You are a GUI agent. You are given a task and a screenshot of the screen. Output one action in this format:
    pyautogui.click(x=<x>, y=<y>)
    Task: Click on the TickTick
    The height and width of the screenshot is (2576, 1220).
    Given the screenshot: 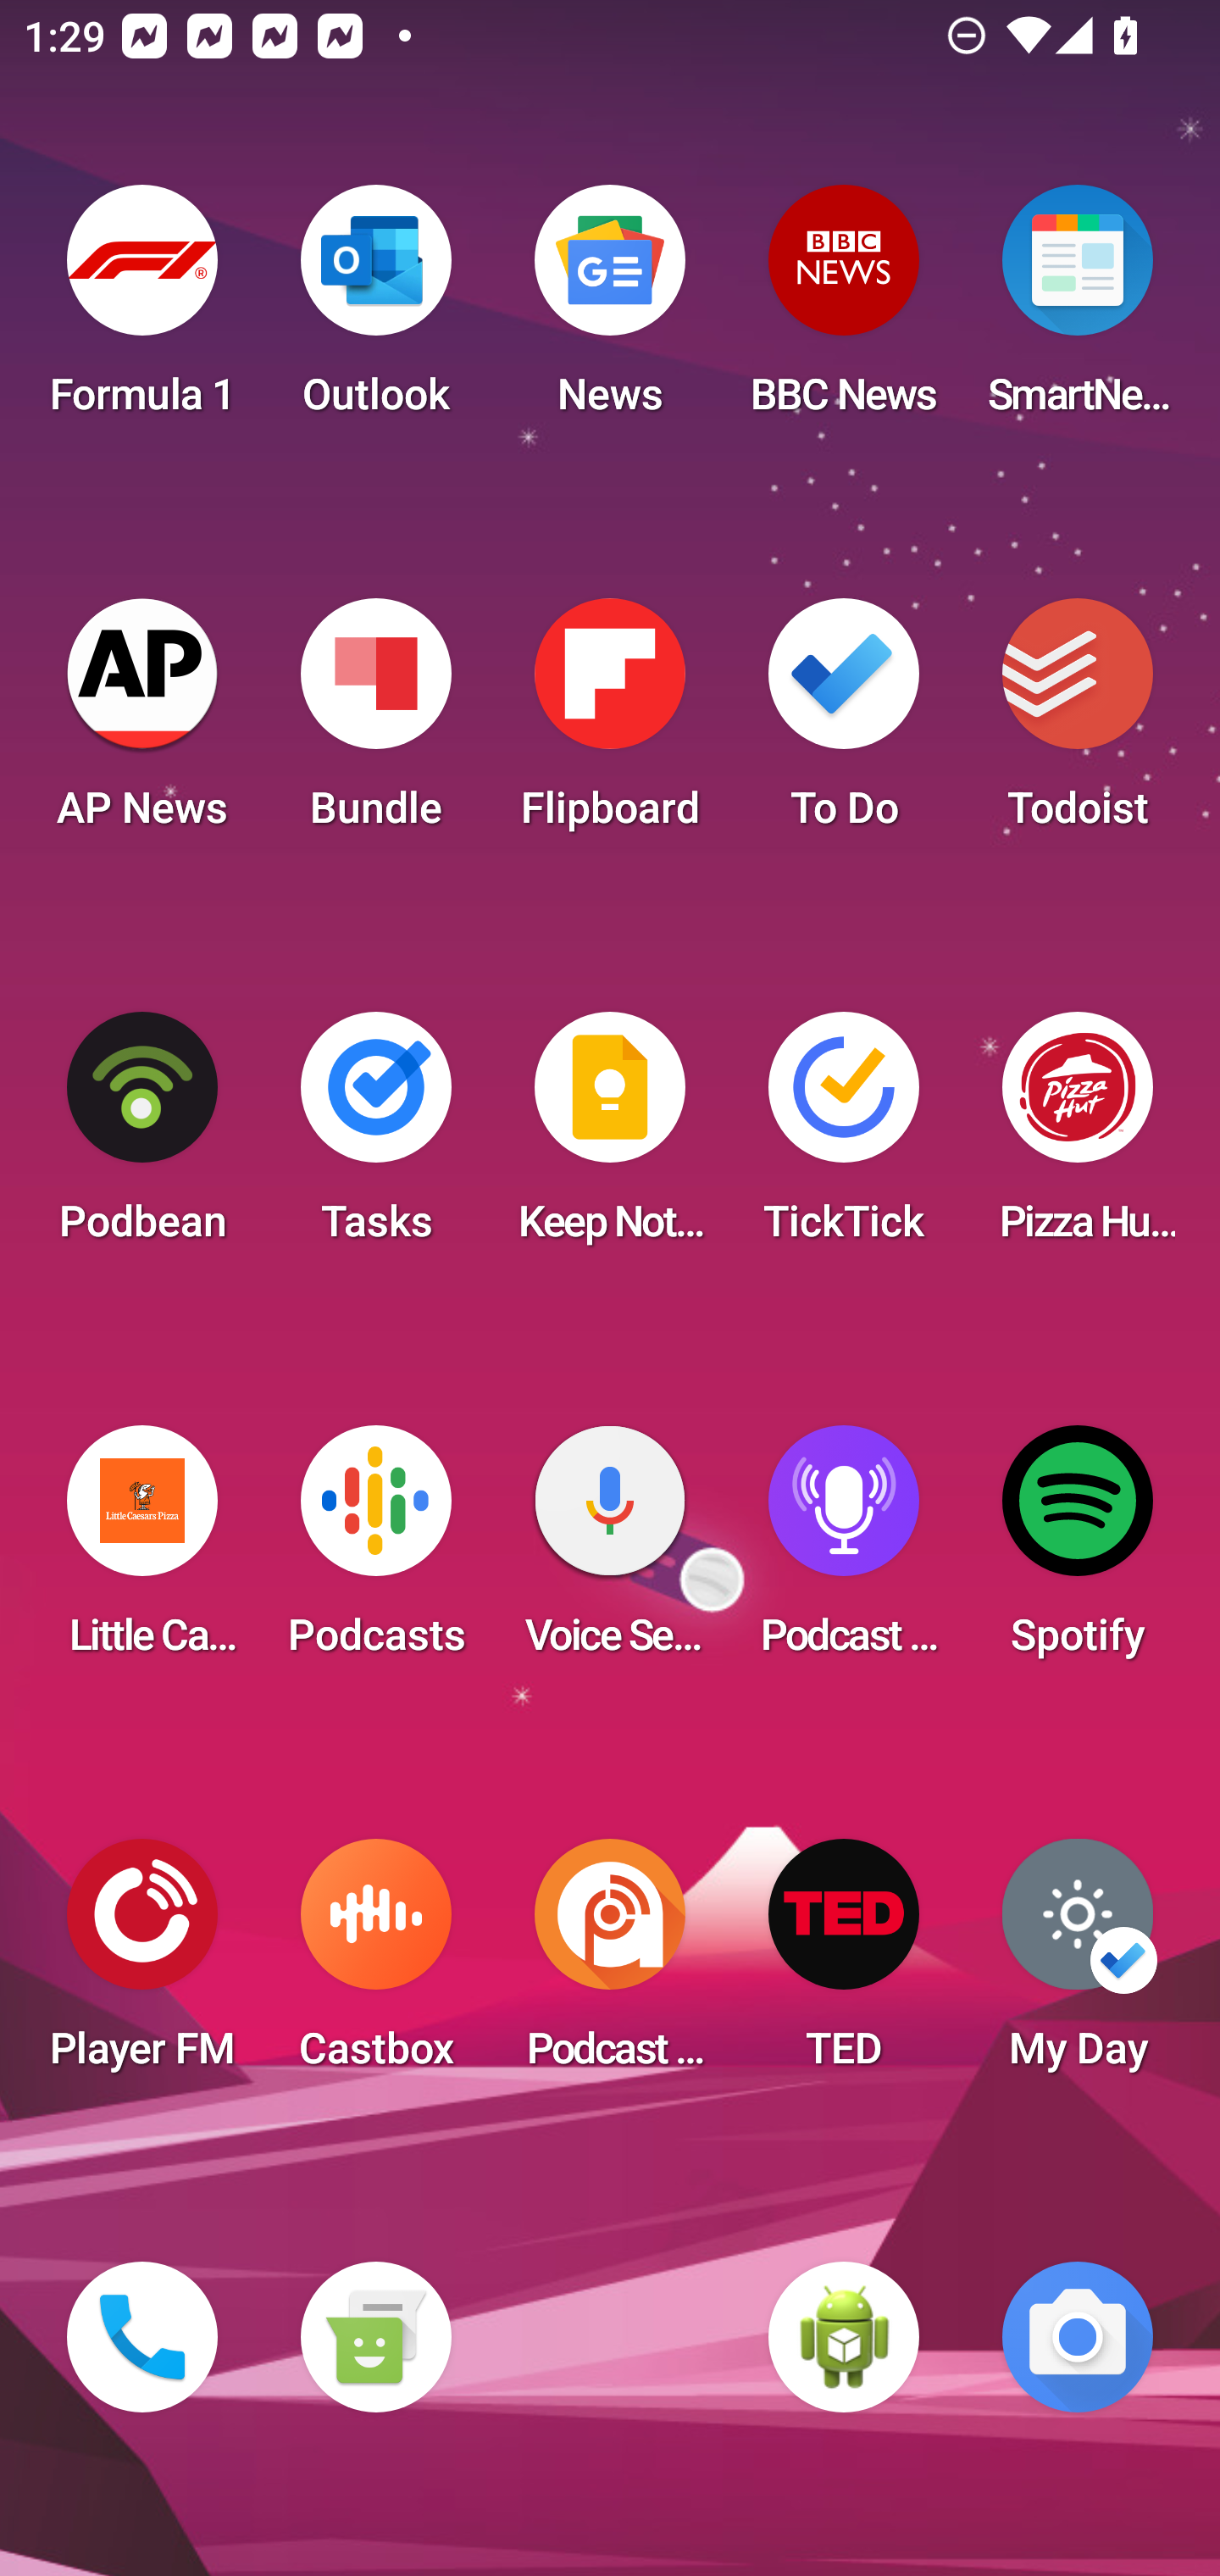 What is the action you would take?
    pyautogui.click(x=844, y=1137)
    